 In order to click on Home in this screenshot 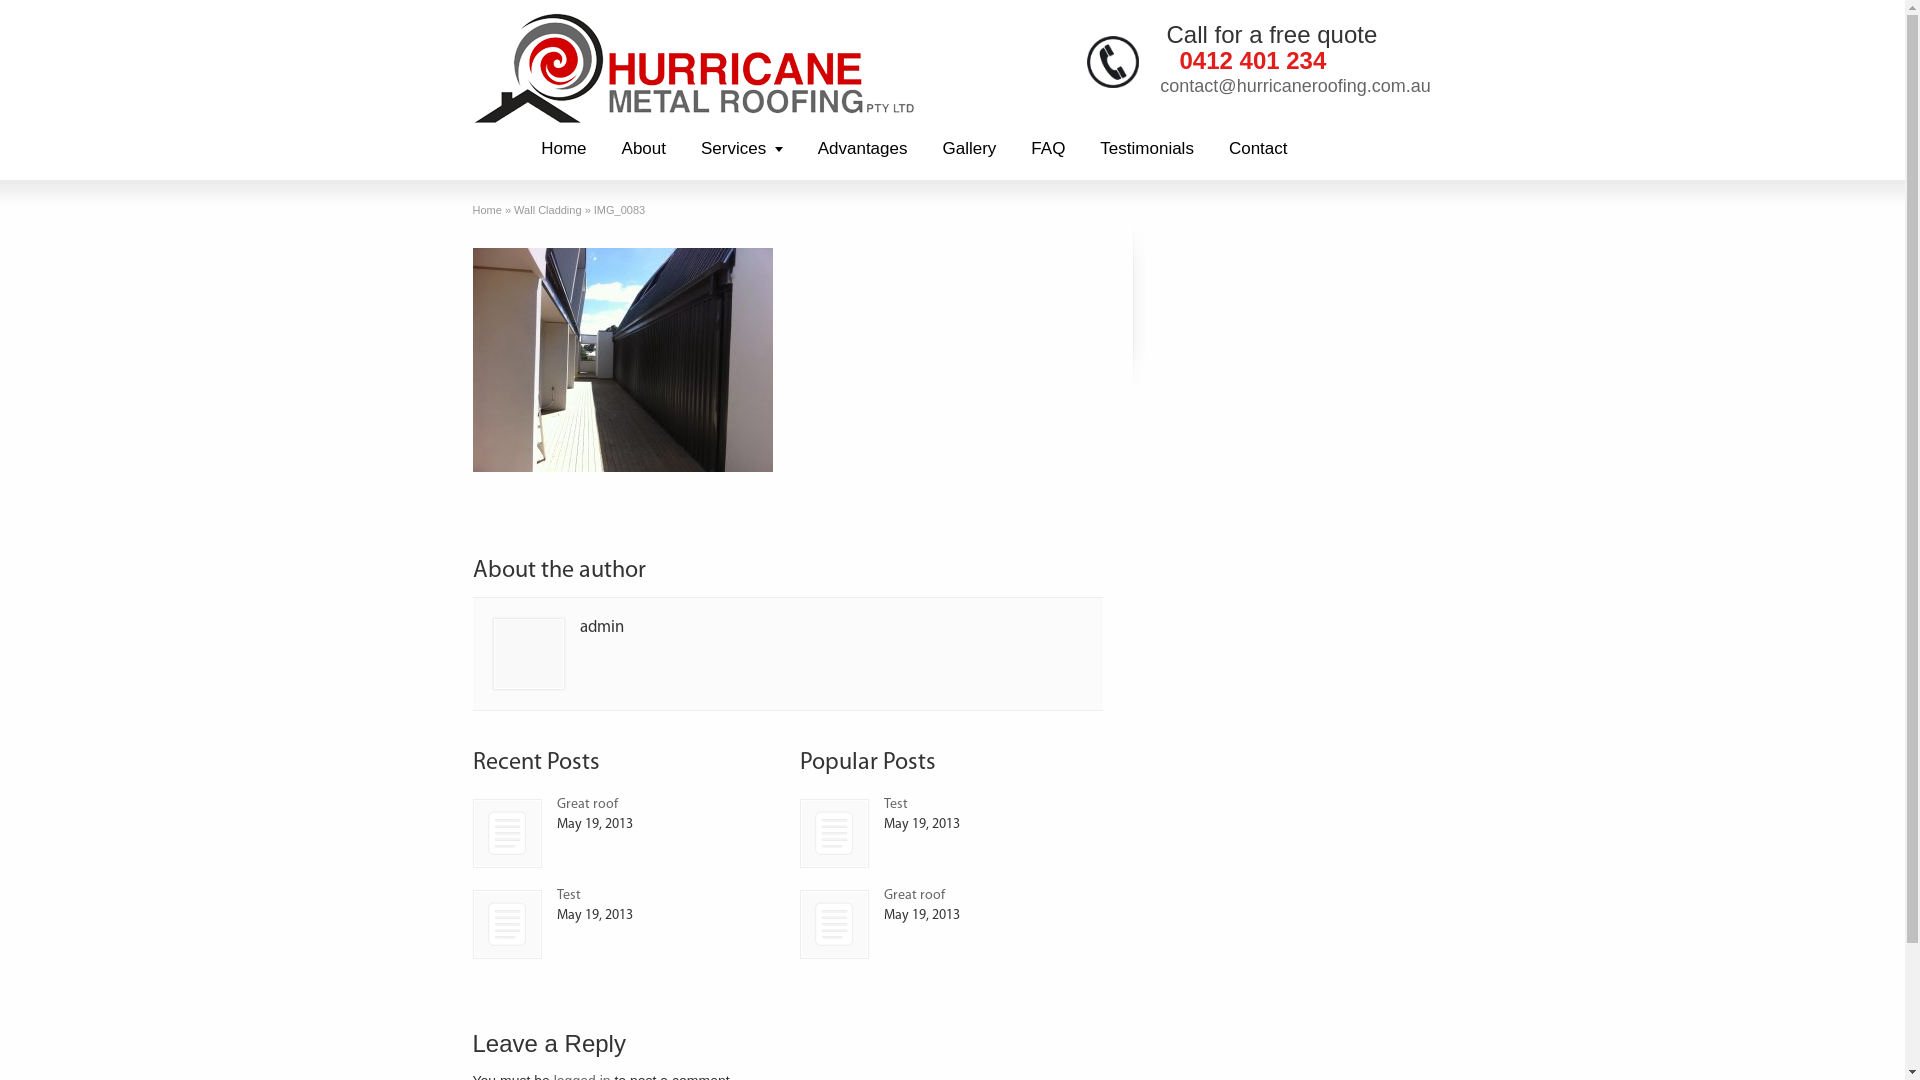, I will do `click(564, 148)`.